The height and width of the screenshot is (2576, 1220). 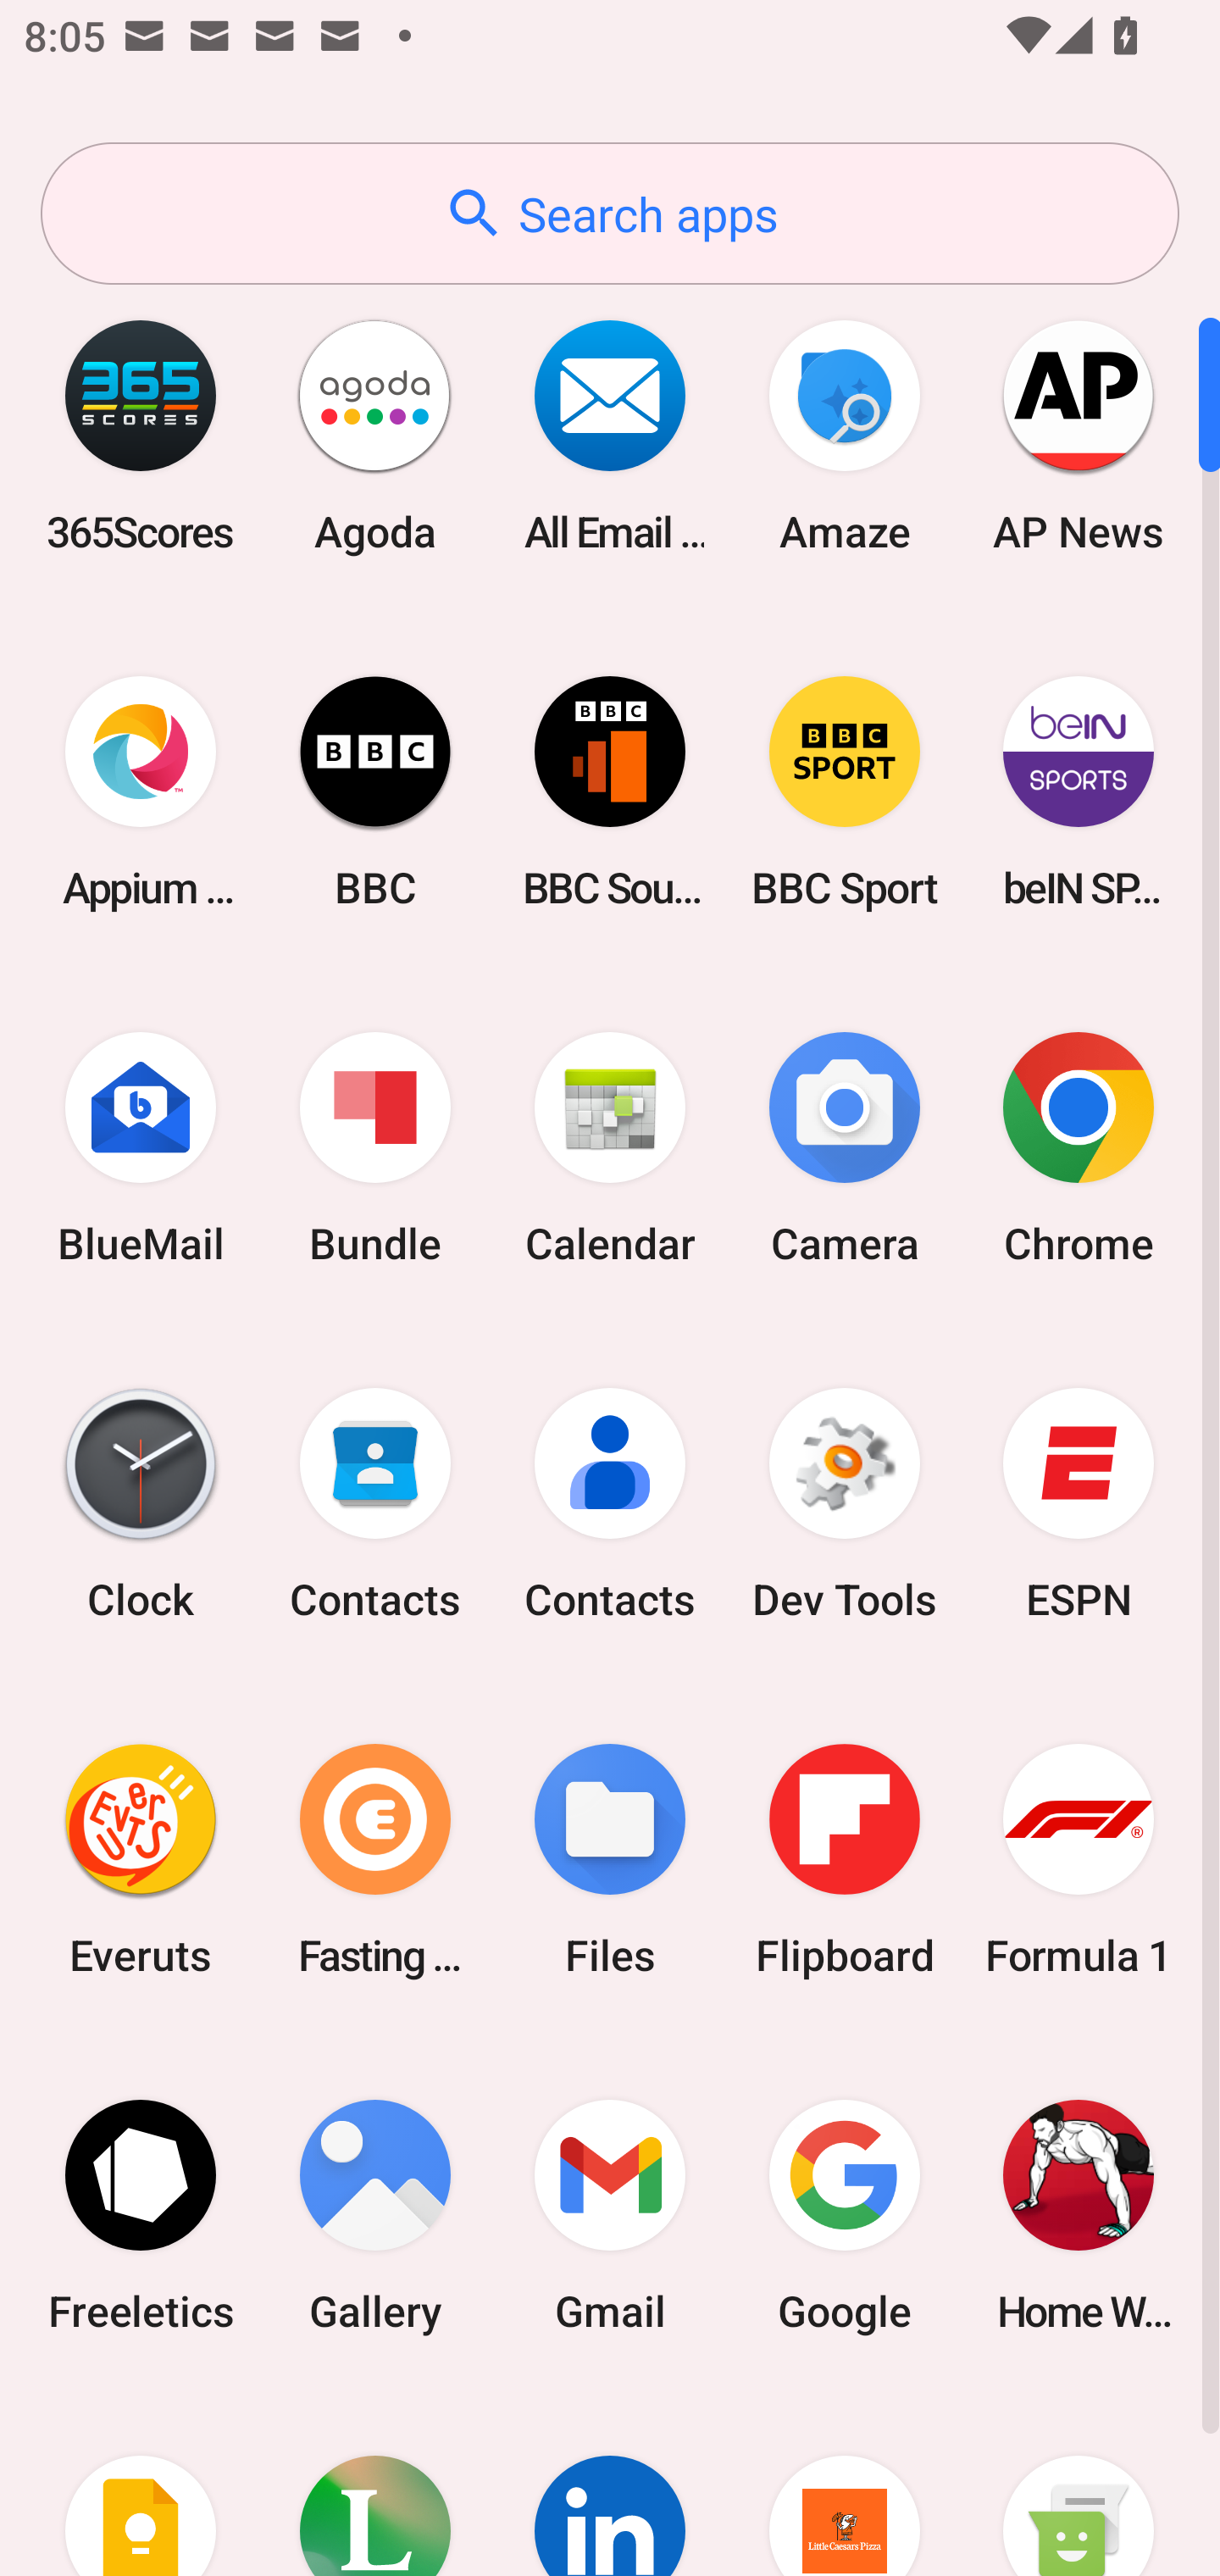 What do you see at coordinates (610, 791) in the screenshot?
I see `BBC Sounds` at bounding box center [610, 791].